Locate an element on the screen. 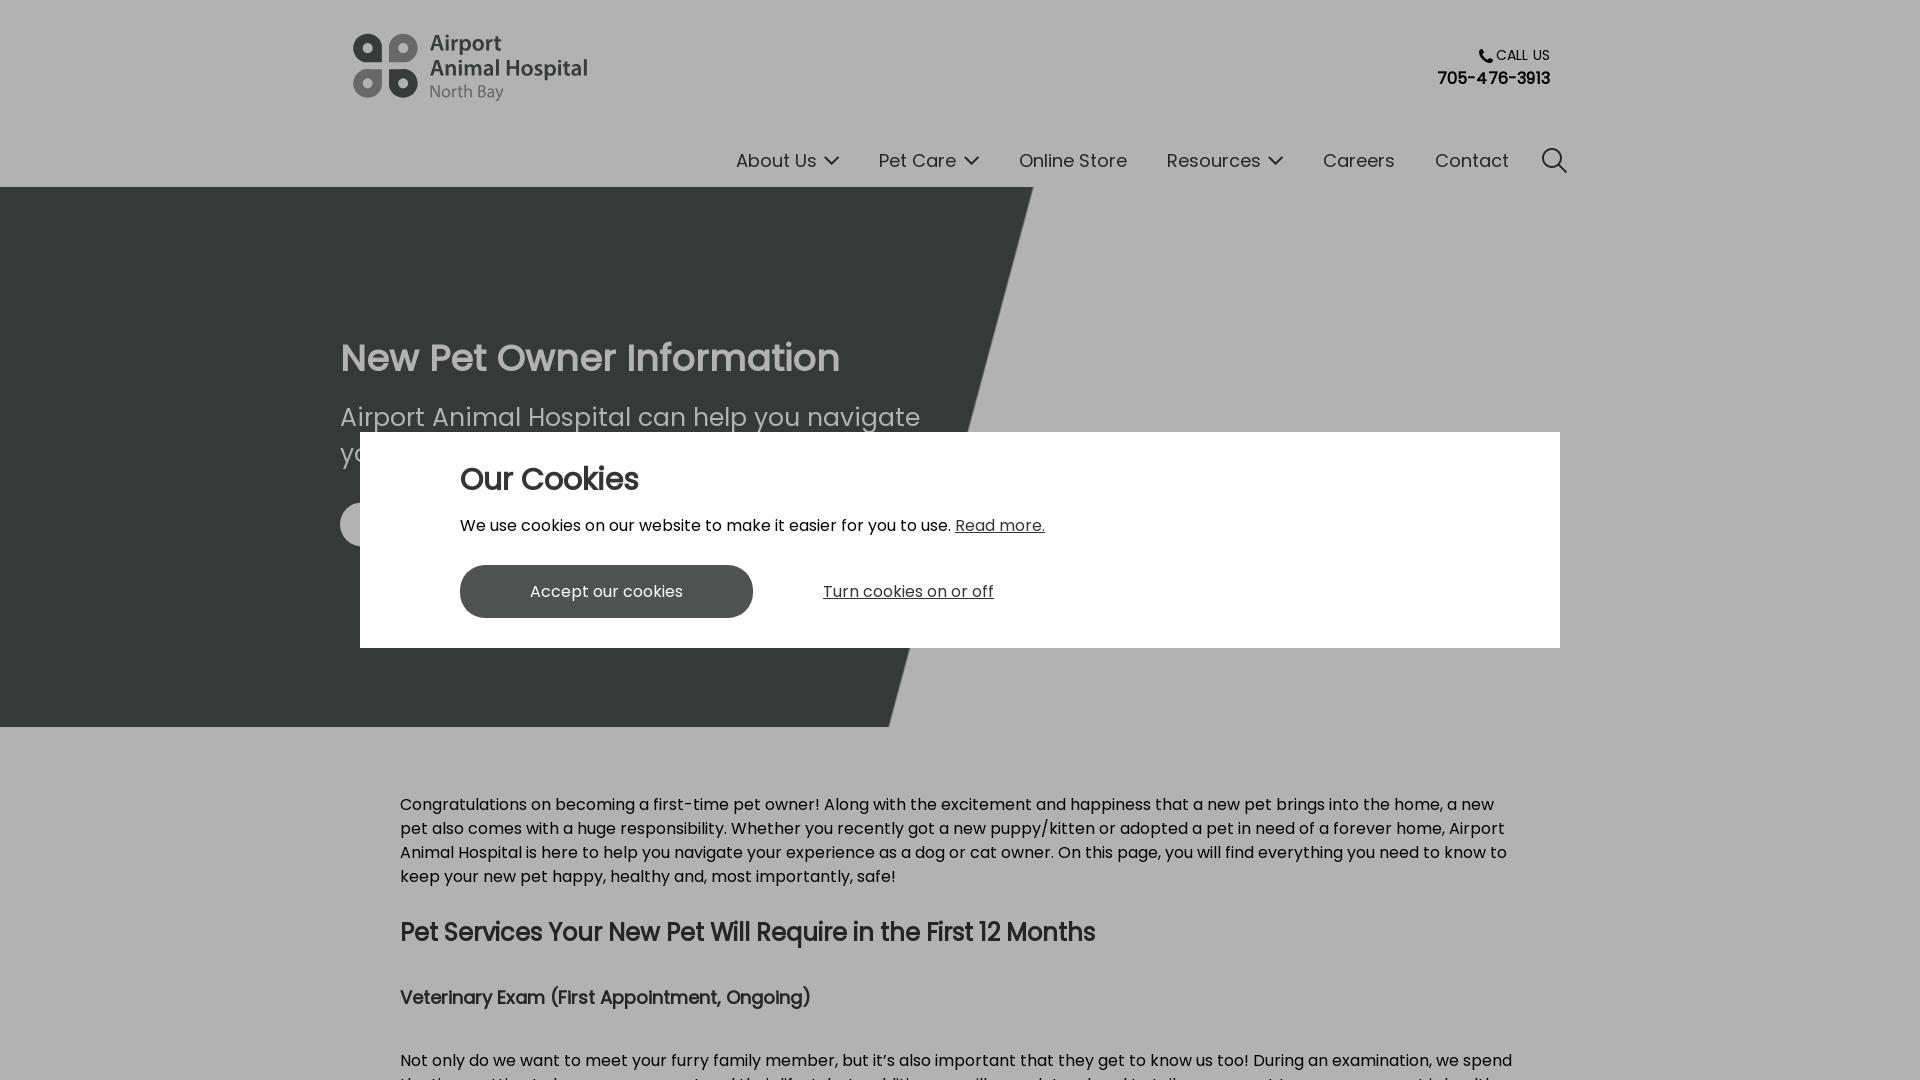 This screenshot has width=1920, height=1080. IvcPractices.HeaderNav.Search.Toggle.Button.Aria is located at coordinates (1554, 160).